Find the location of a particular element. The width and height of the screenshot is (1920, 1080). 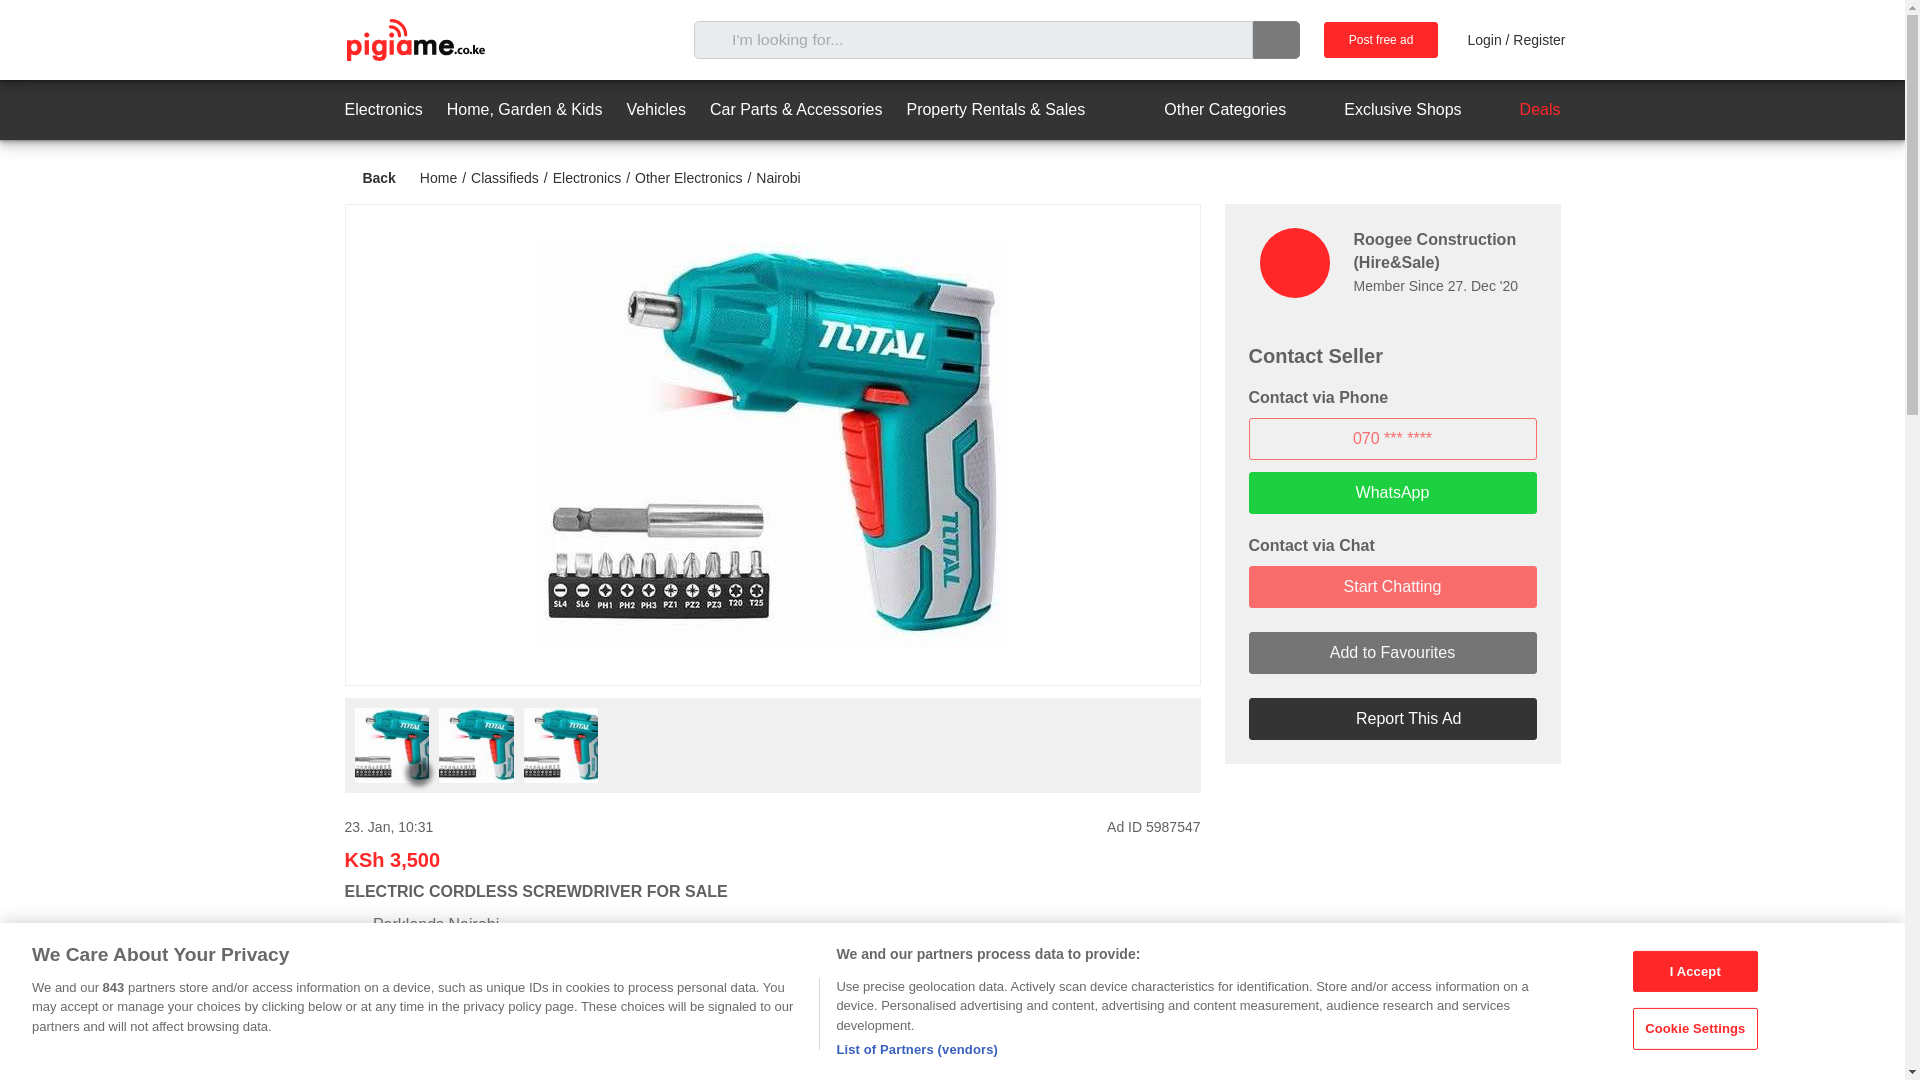

Home is located at coordinates (438, 177).